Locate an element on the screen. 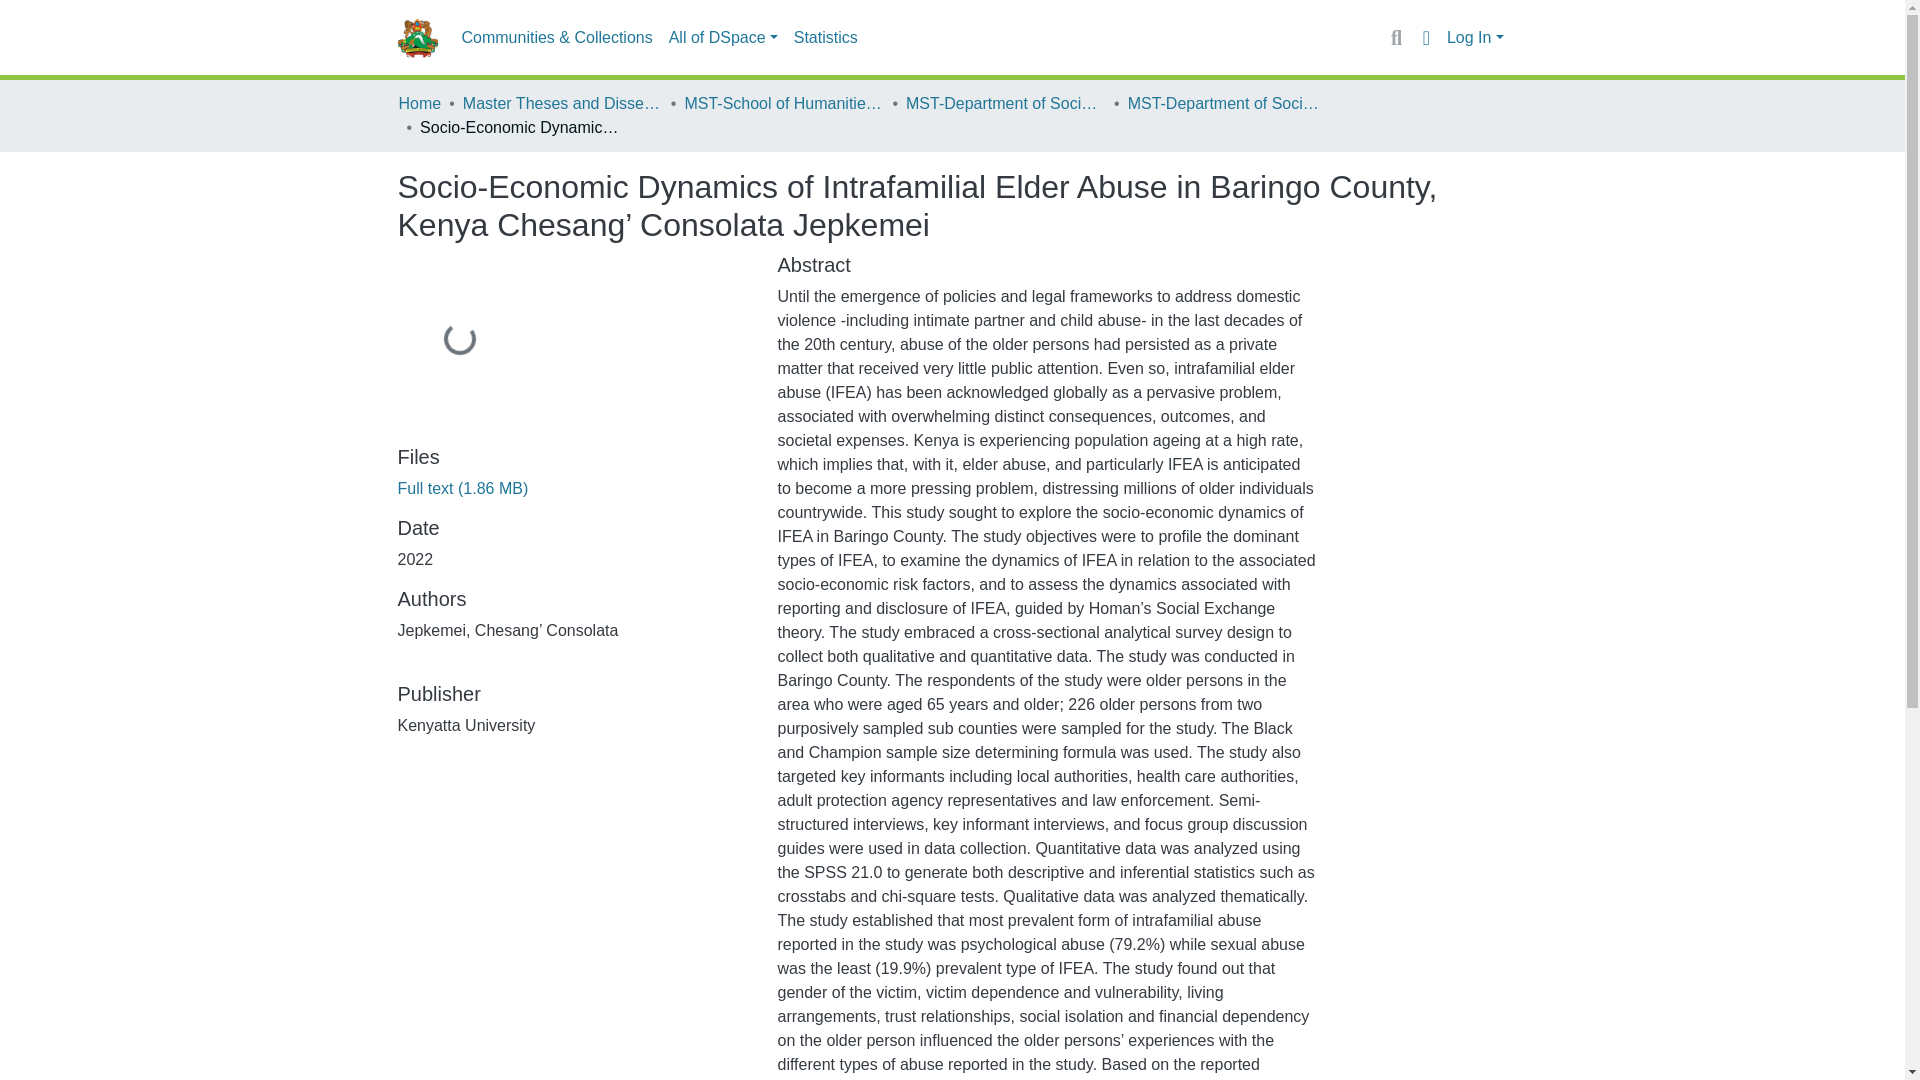 This screenshot has height=1080, width=1920. Log In is located at coordinates (1475, 38).